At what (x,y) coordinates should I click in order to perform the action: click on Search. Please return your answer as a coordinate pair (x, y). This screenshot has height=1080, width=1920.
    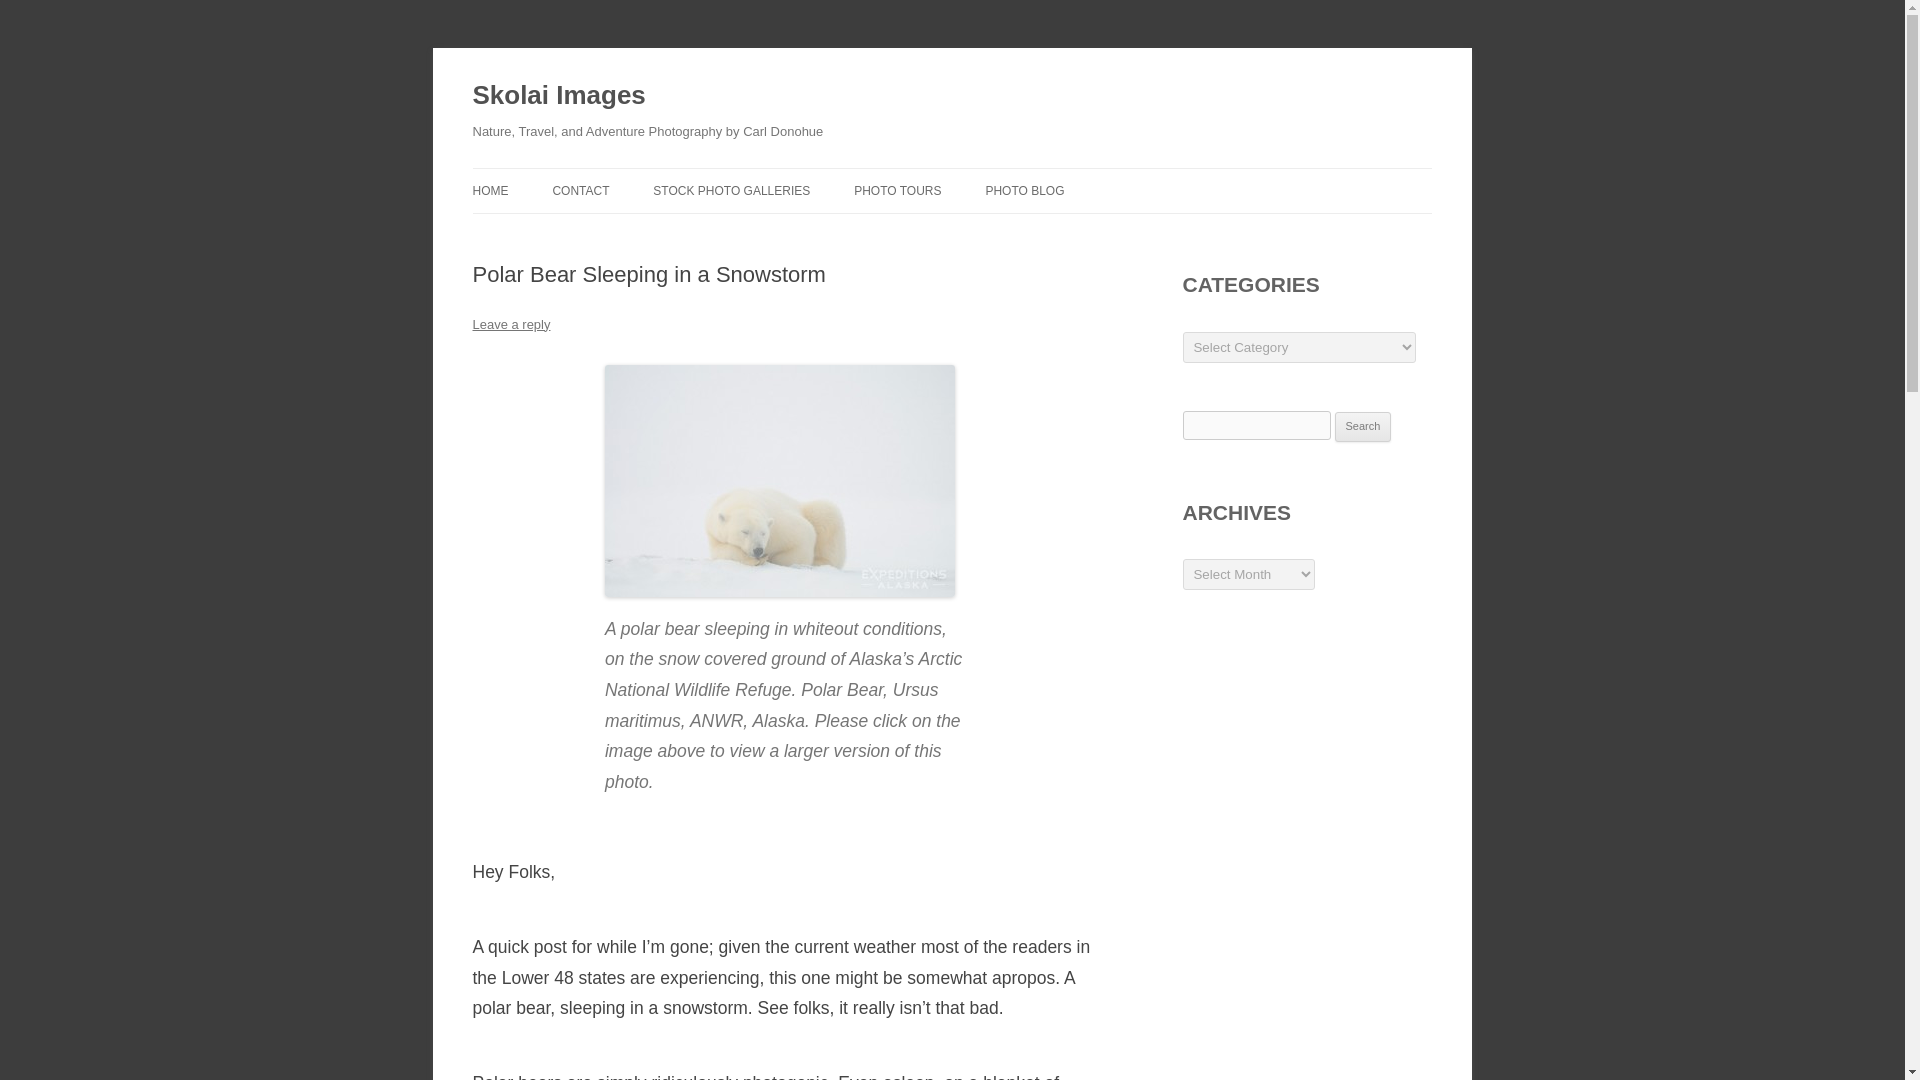
    Looking at the image, I should click on (1363, 426).